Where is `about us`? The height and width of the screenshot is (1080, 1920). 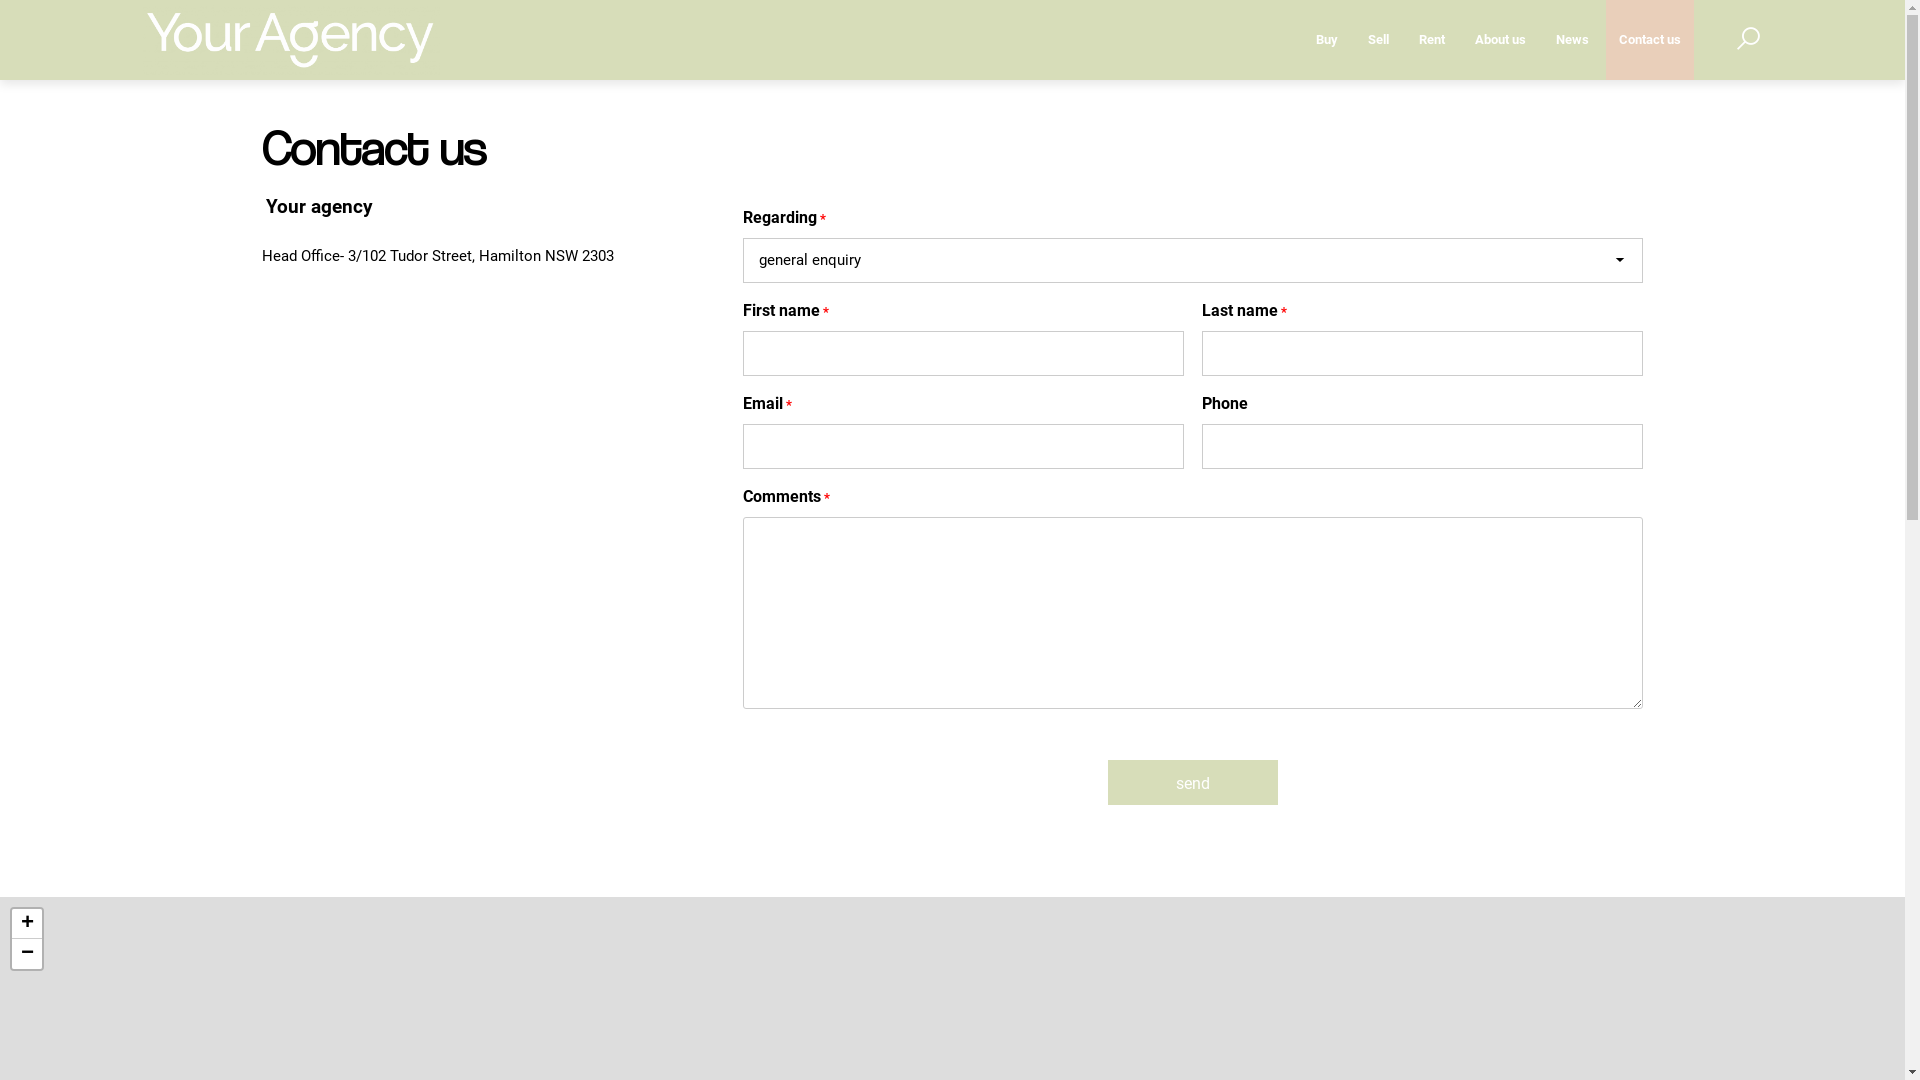 about us is located at coordinates (1500, 40).